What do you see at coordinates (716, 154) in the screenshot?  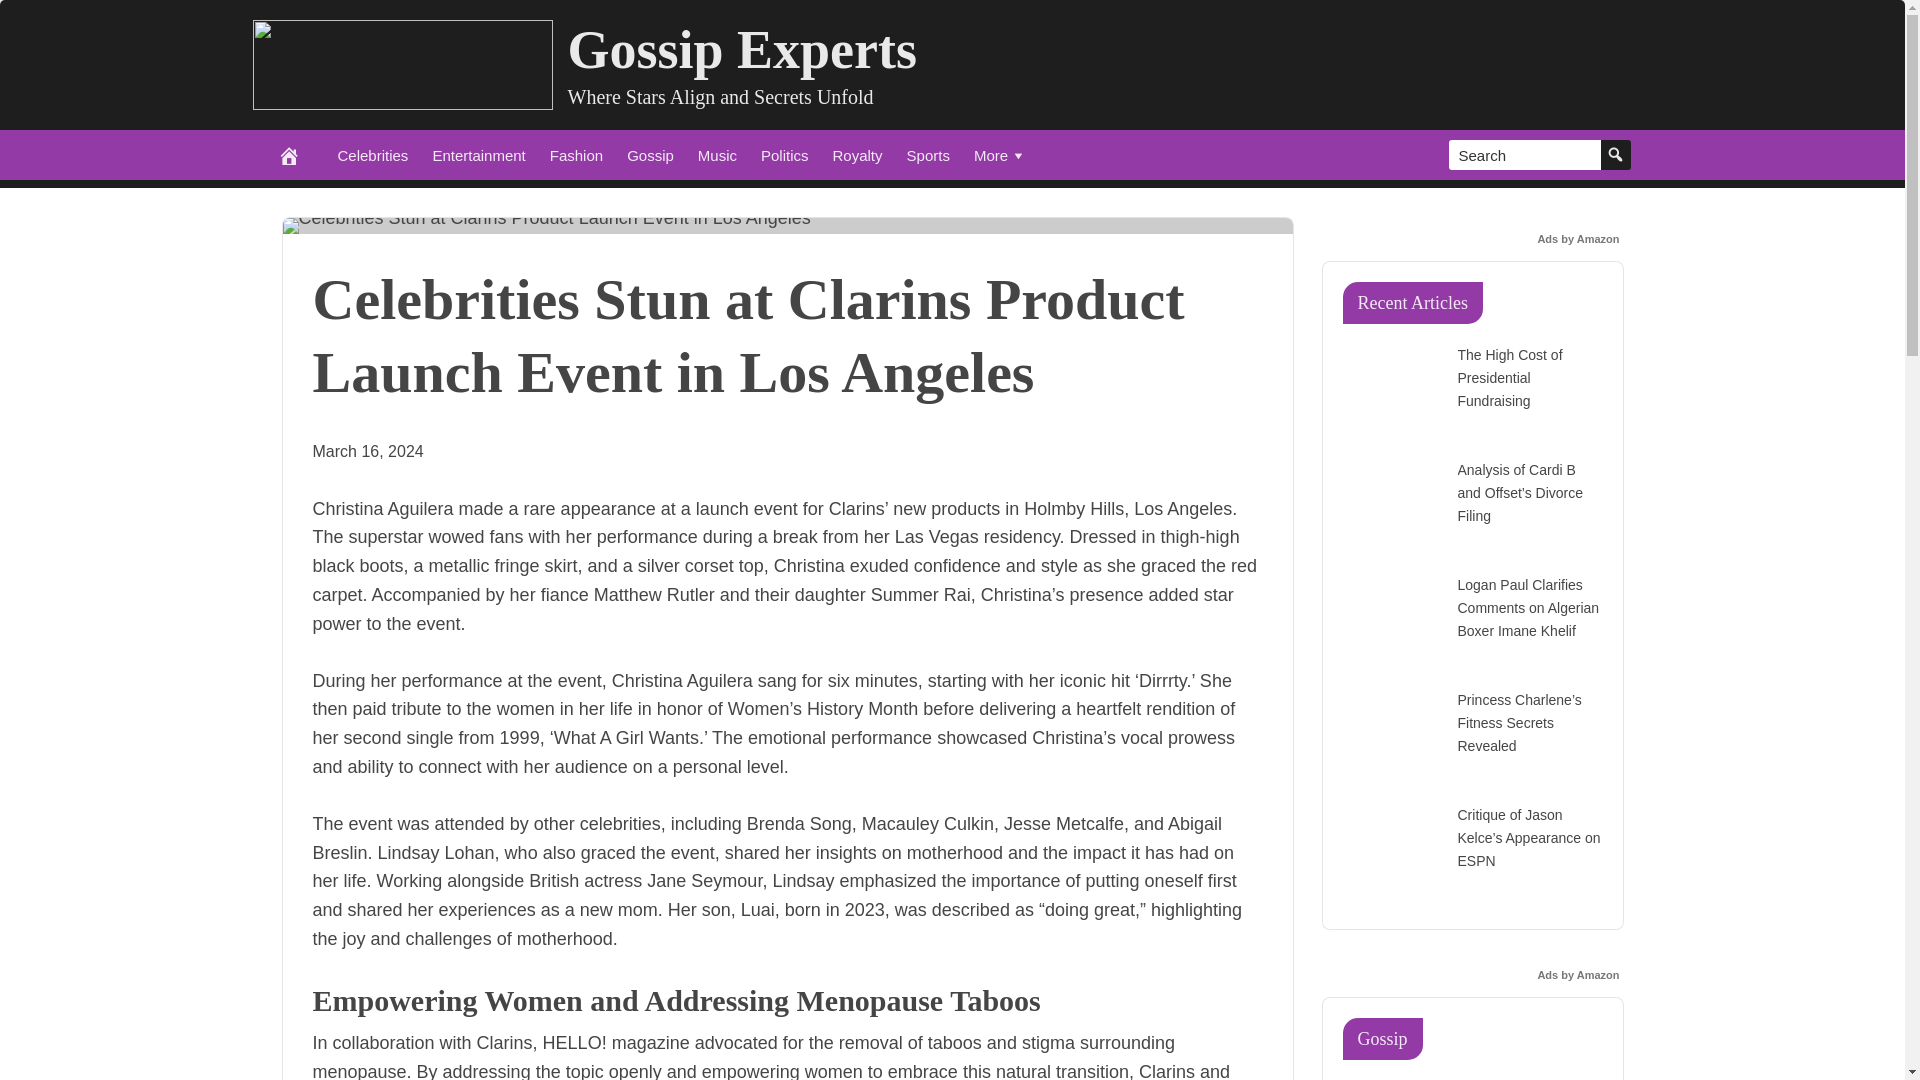 I see `Music` at bounding box center [716, 154].